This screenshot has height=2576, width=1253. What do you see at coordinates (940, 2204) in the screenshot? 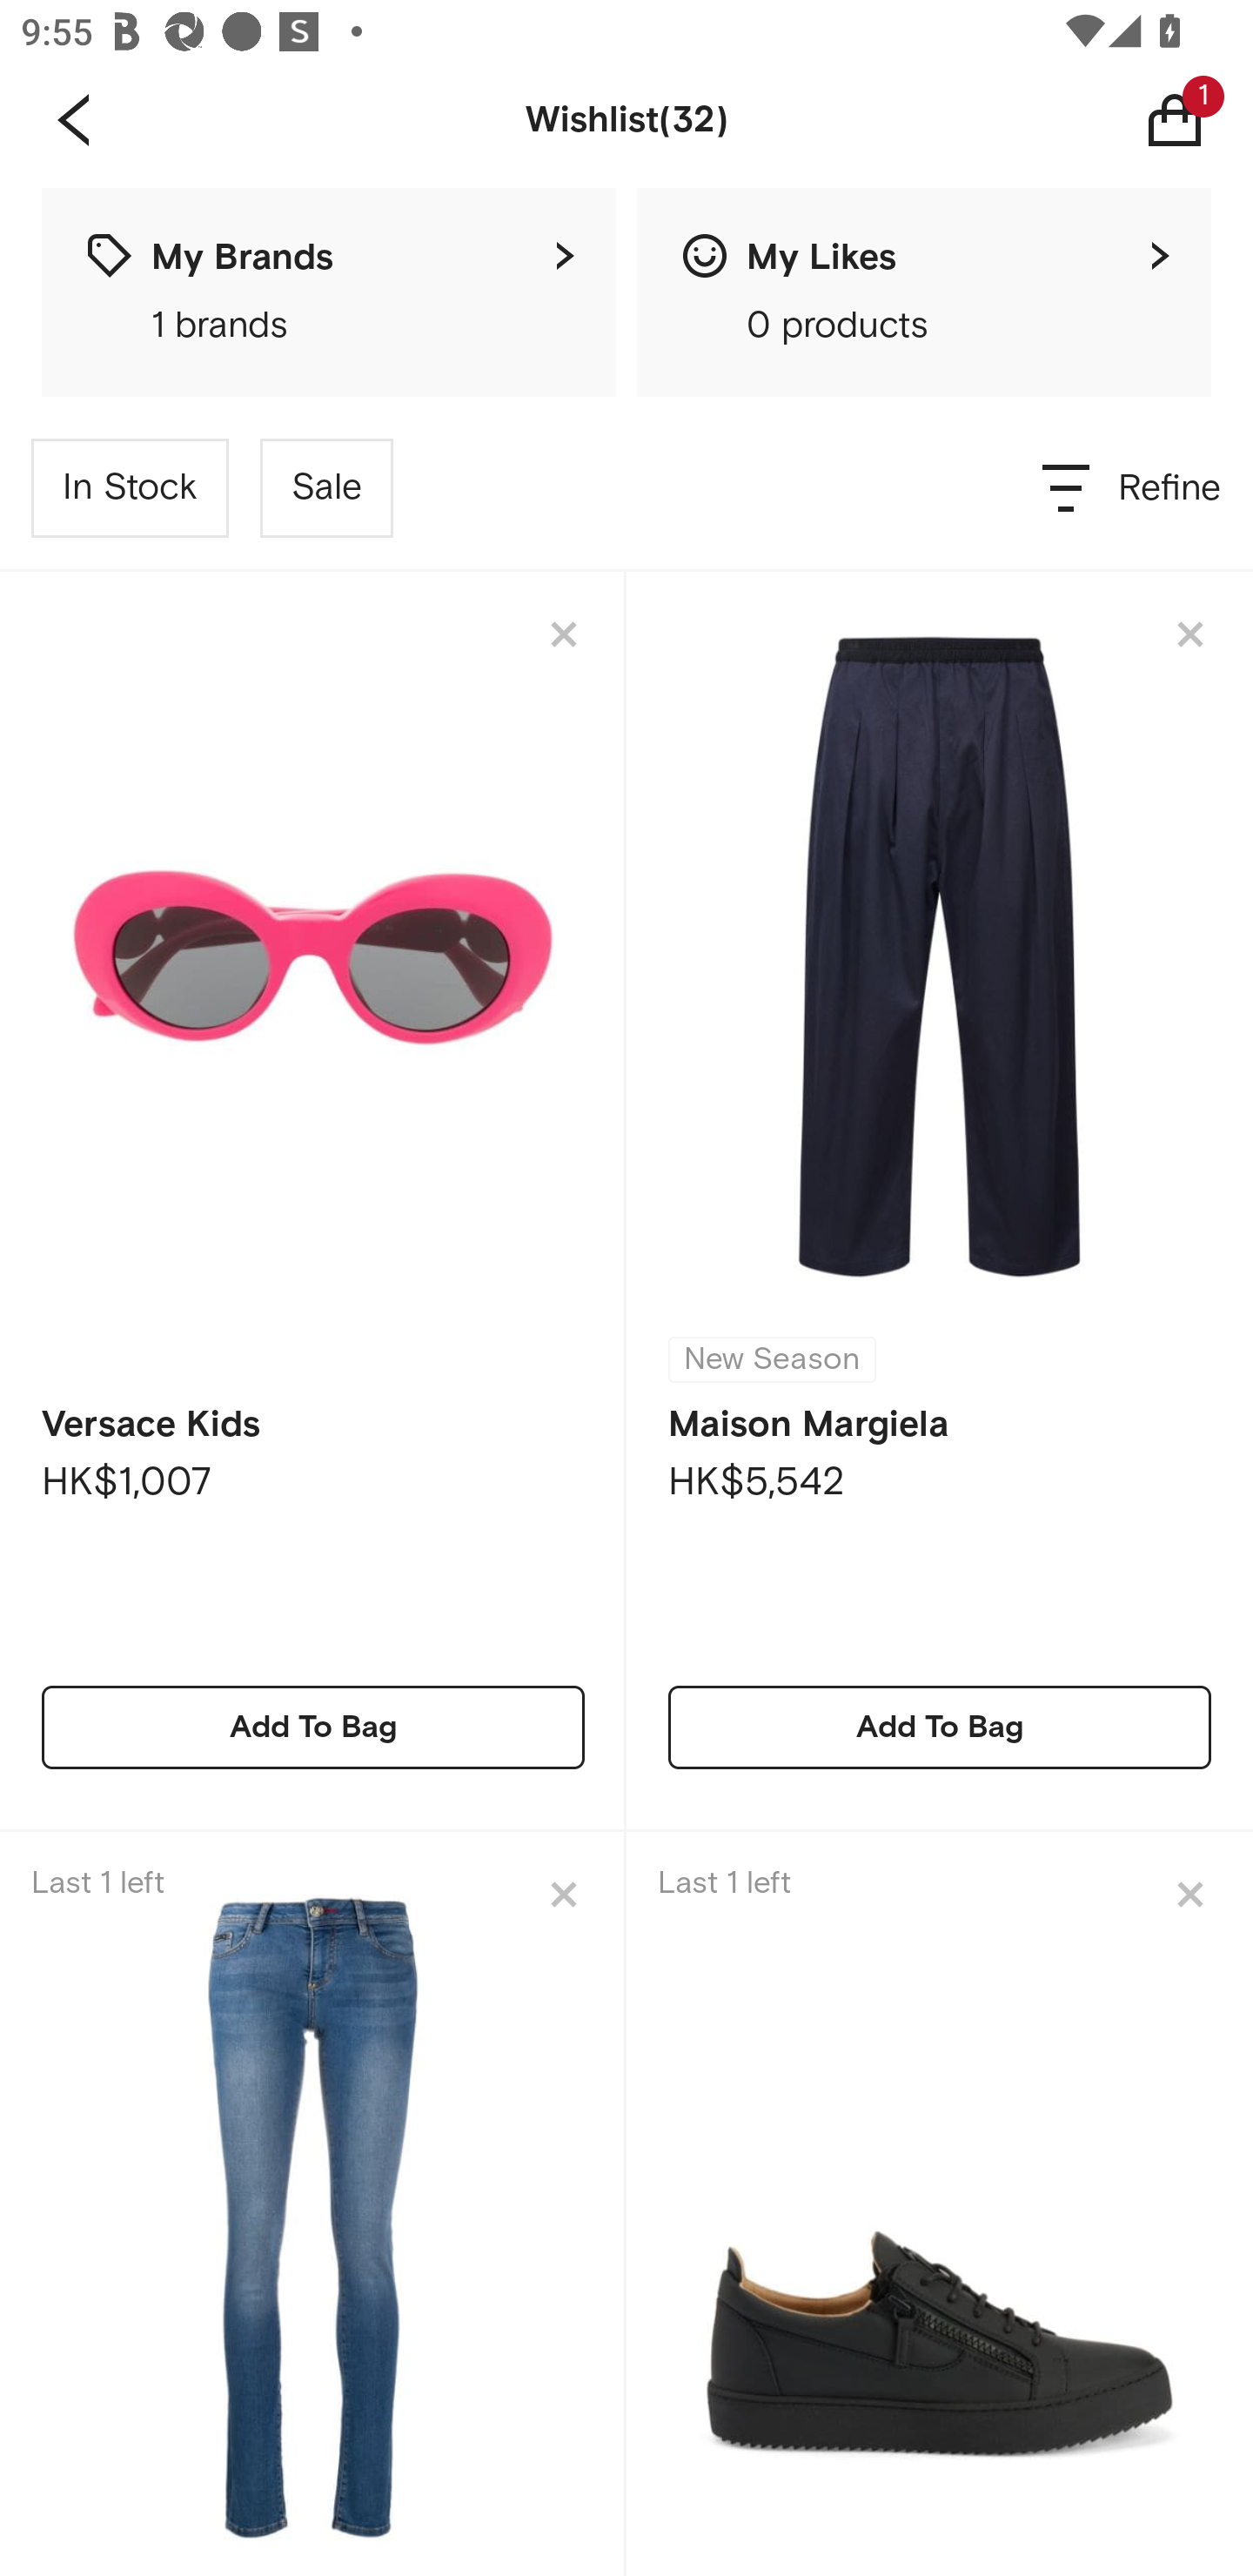
I see `Last 1 left` at bounding box center [940, 2204].